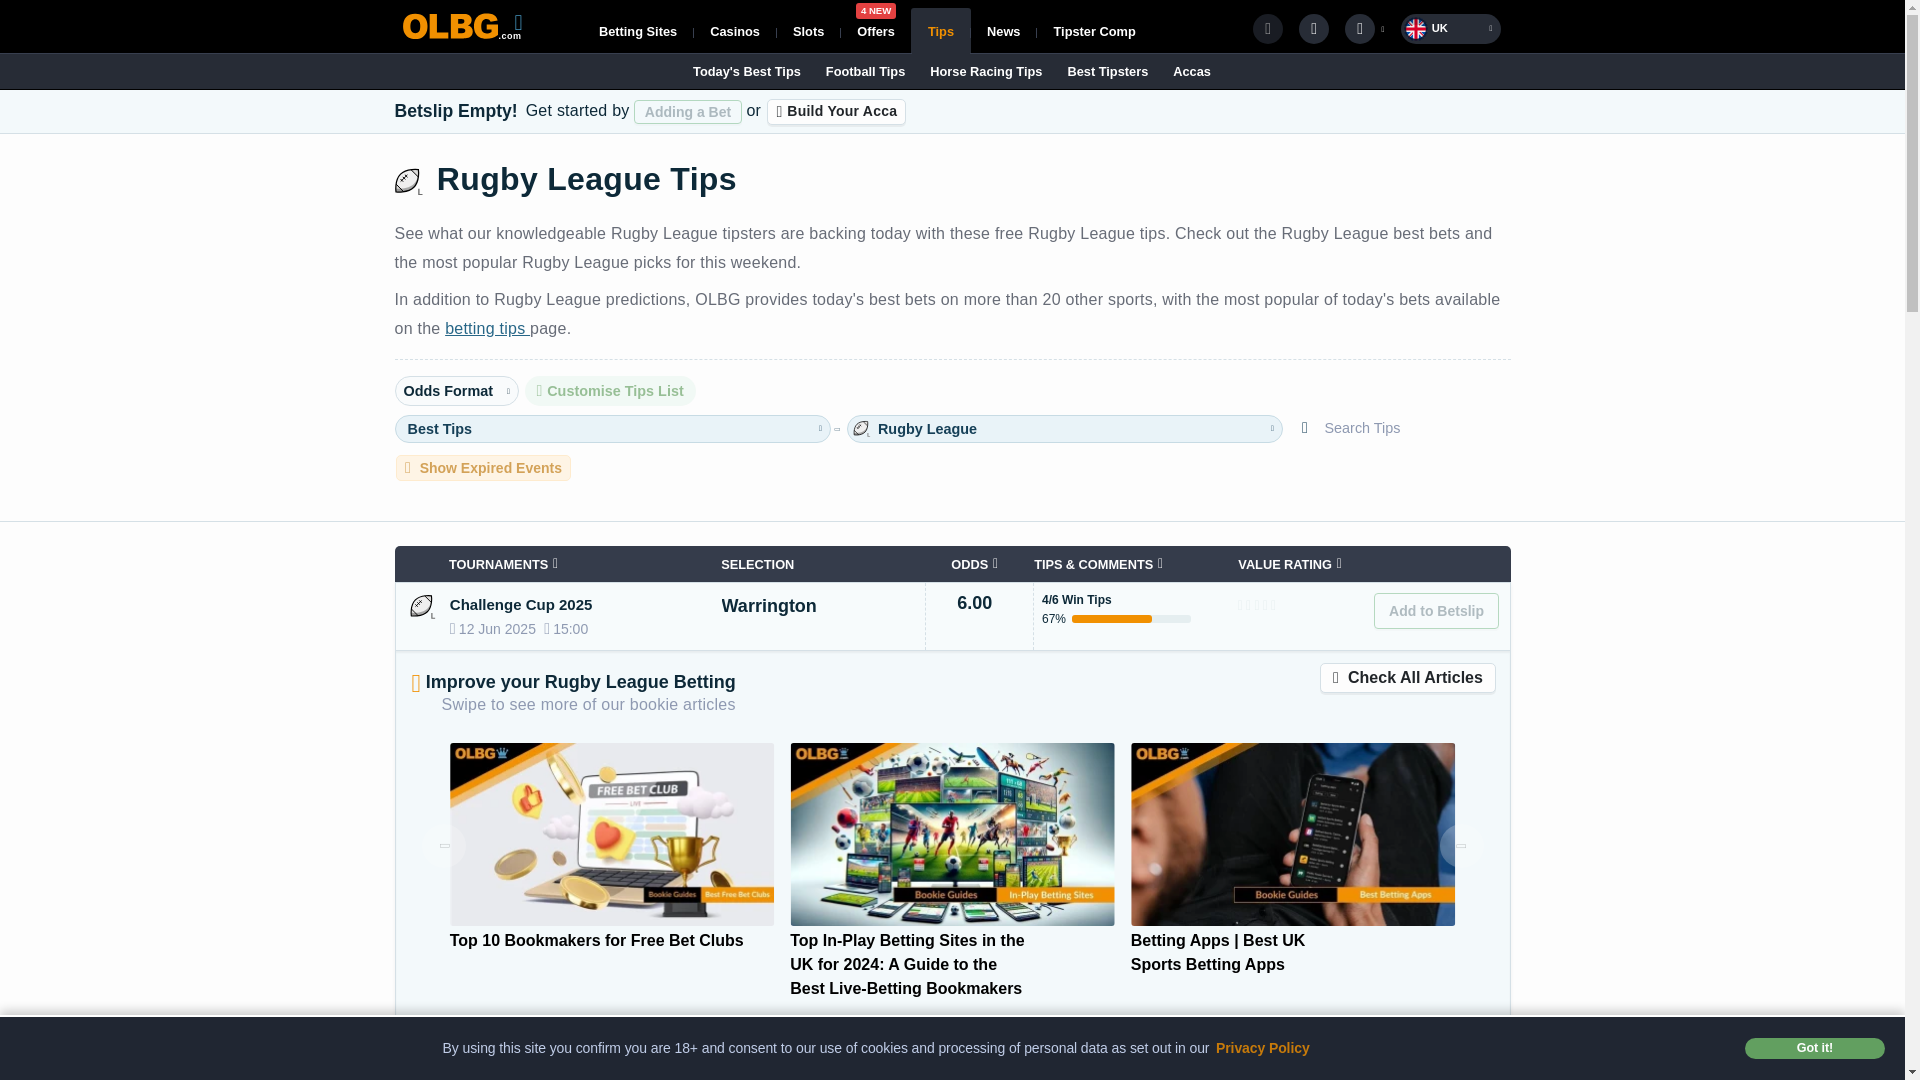 The width and height of the screenshot is (1920, 1080). What do you see at coordinates (734, 30) in the screenshot?
I see `News` at bounding box center [734, 30].